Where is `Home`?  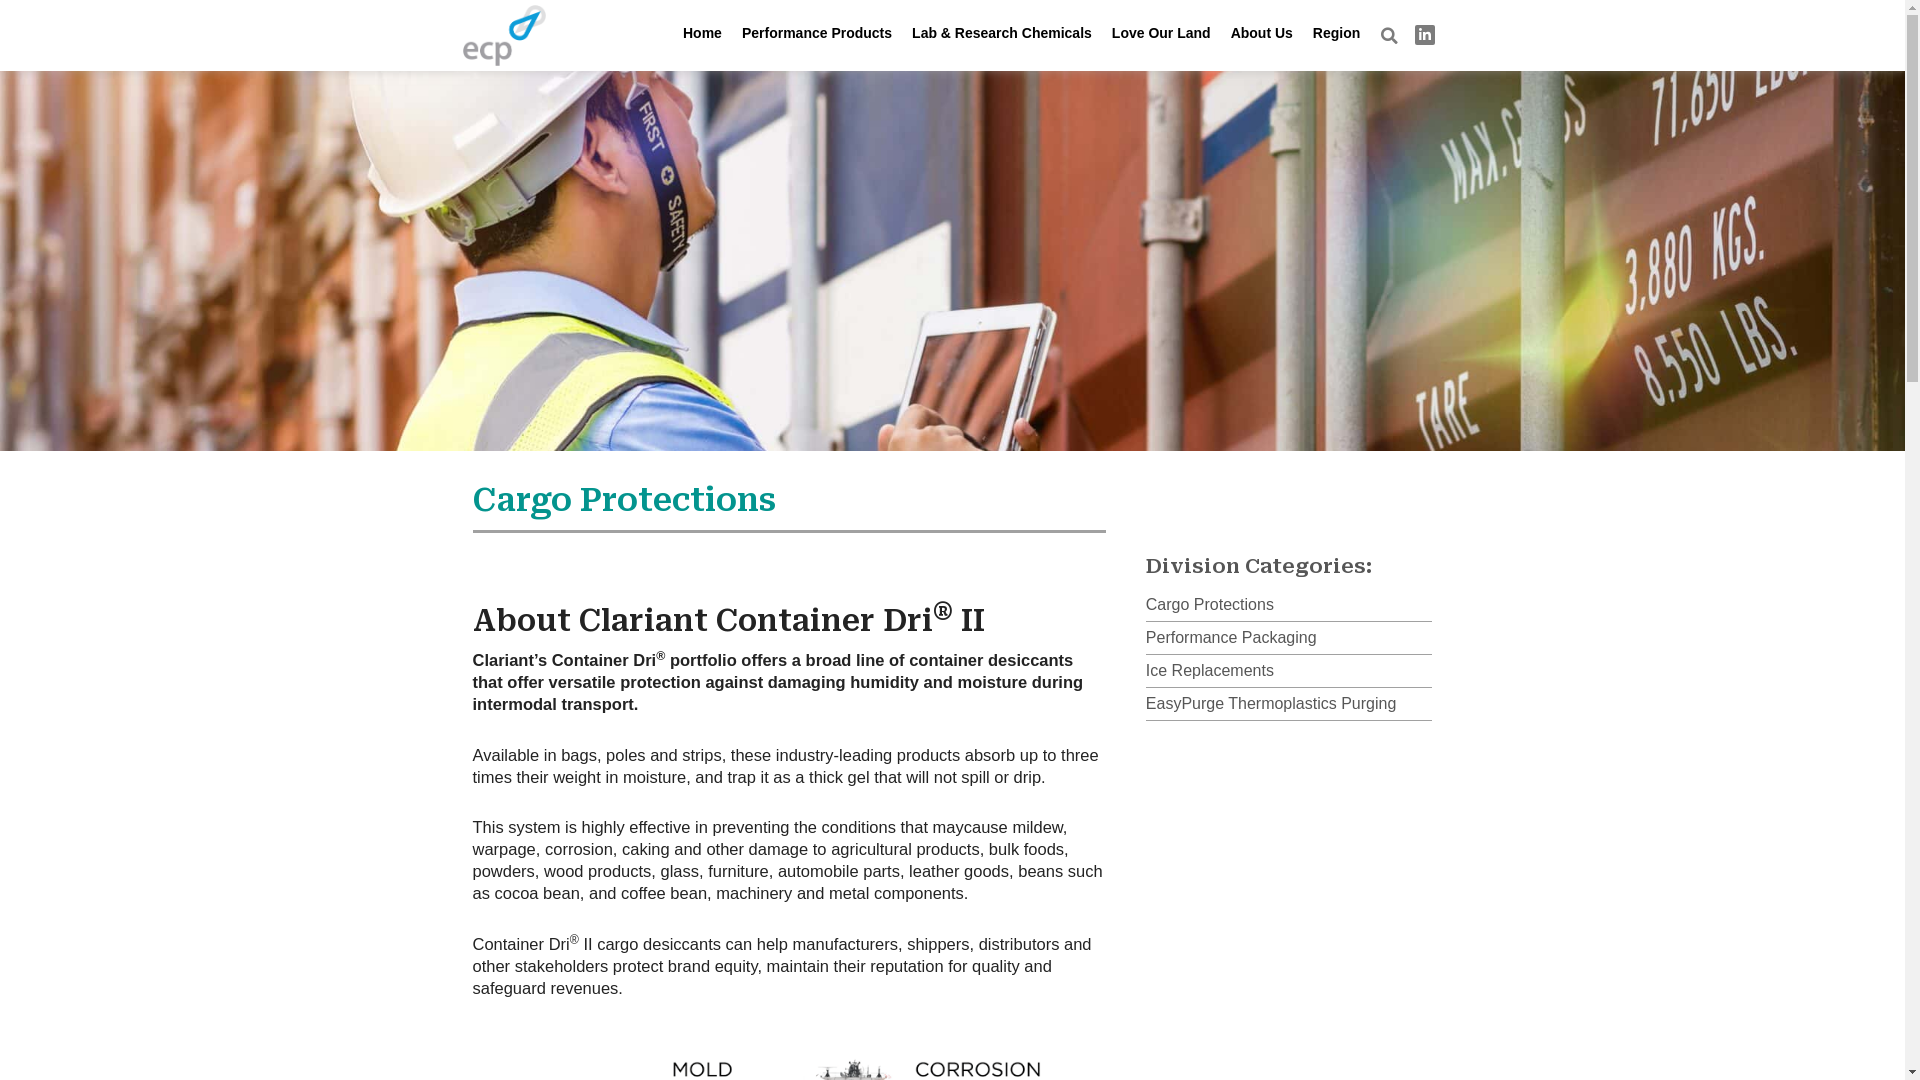
Home is located at coordinates (702, 36).